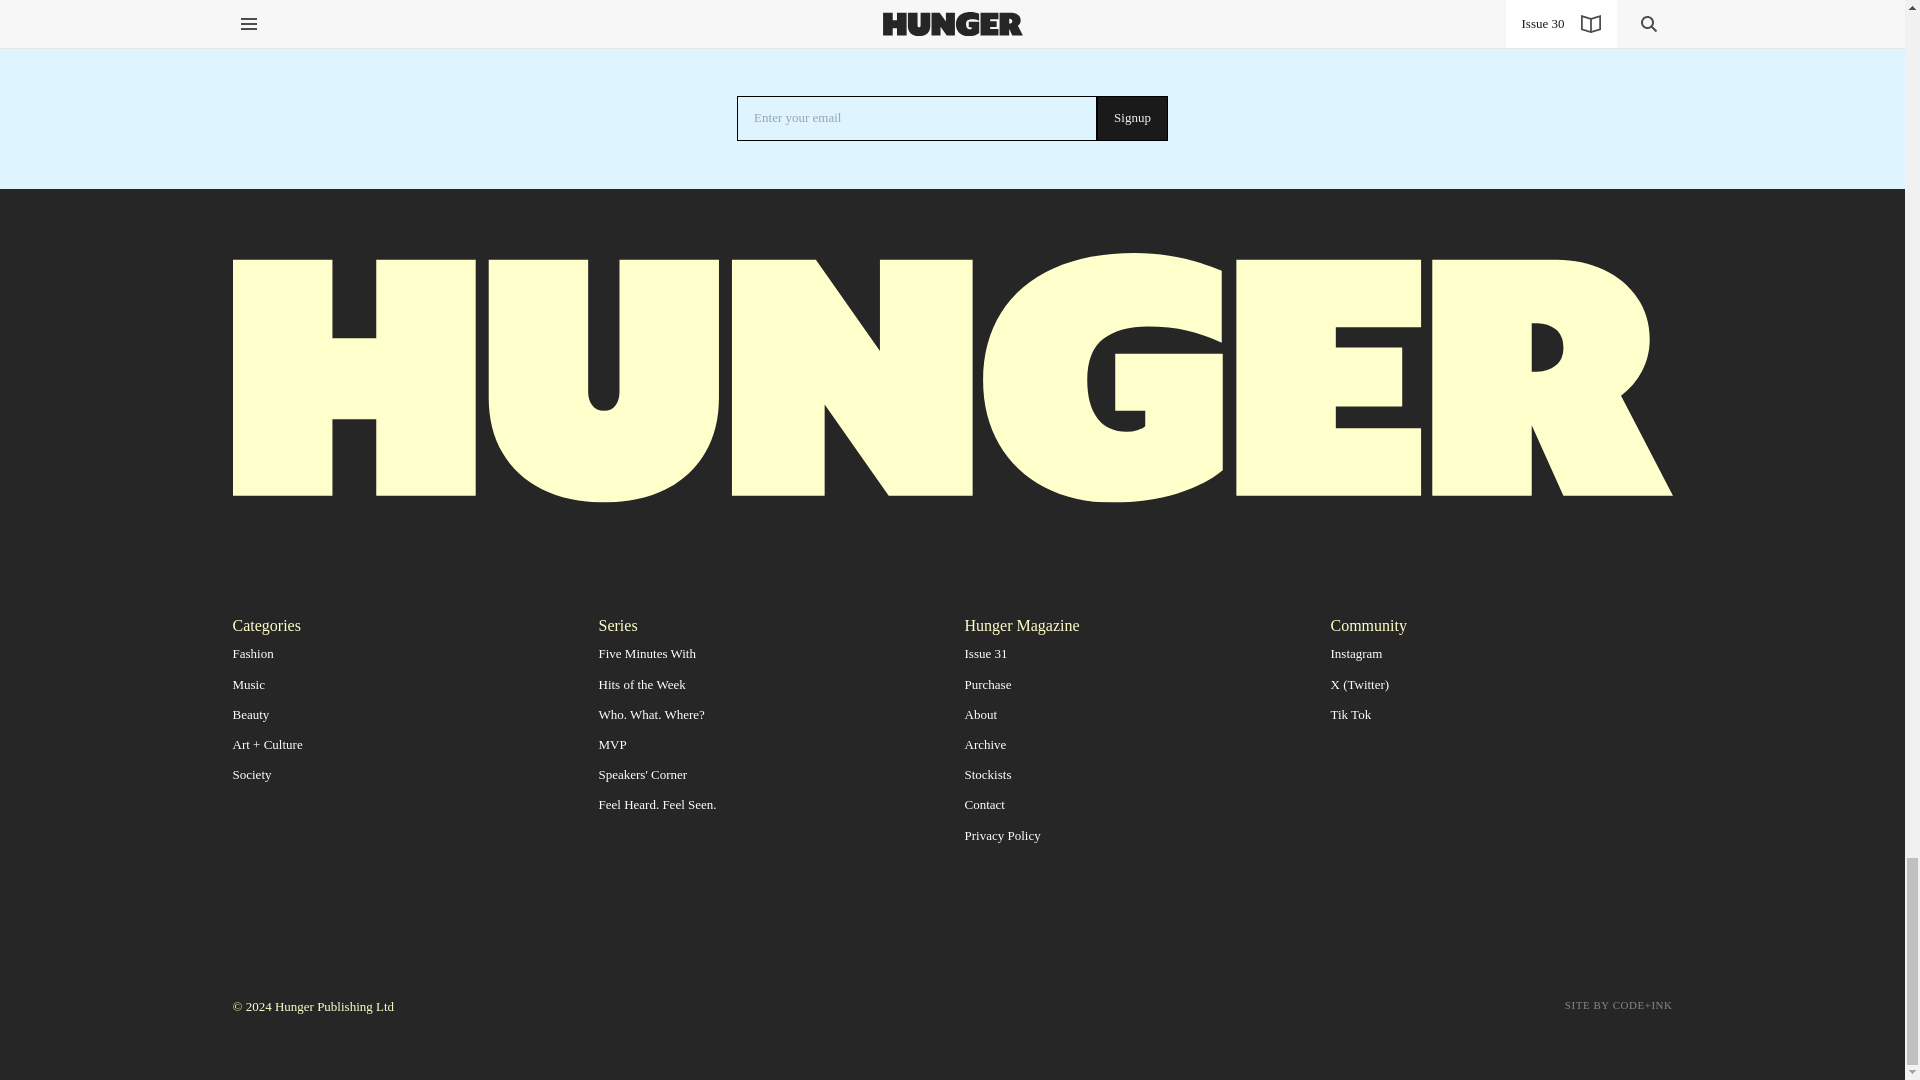 The image size is (1920, 1080). Describe the element at coordinates (250, 714) in the screenshot. I see `Beauty` at that location.